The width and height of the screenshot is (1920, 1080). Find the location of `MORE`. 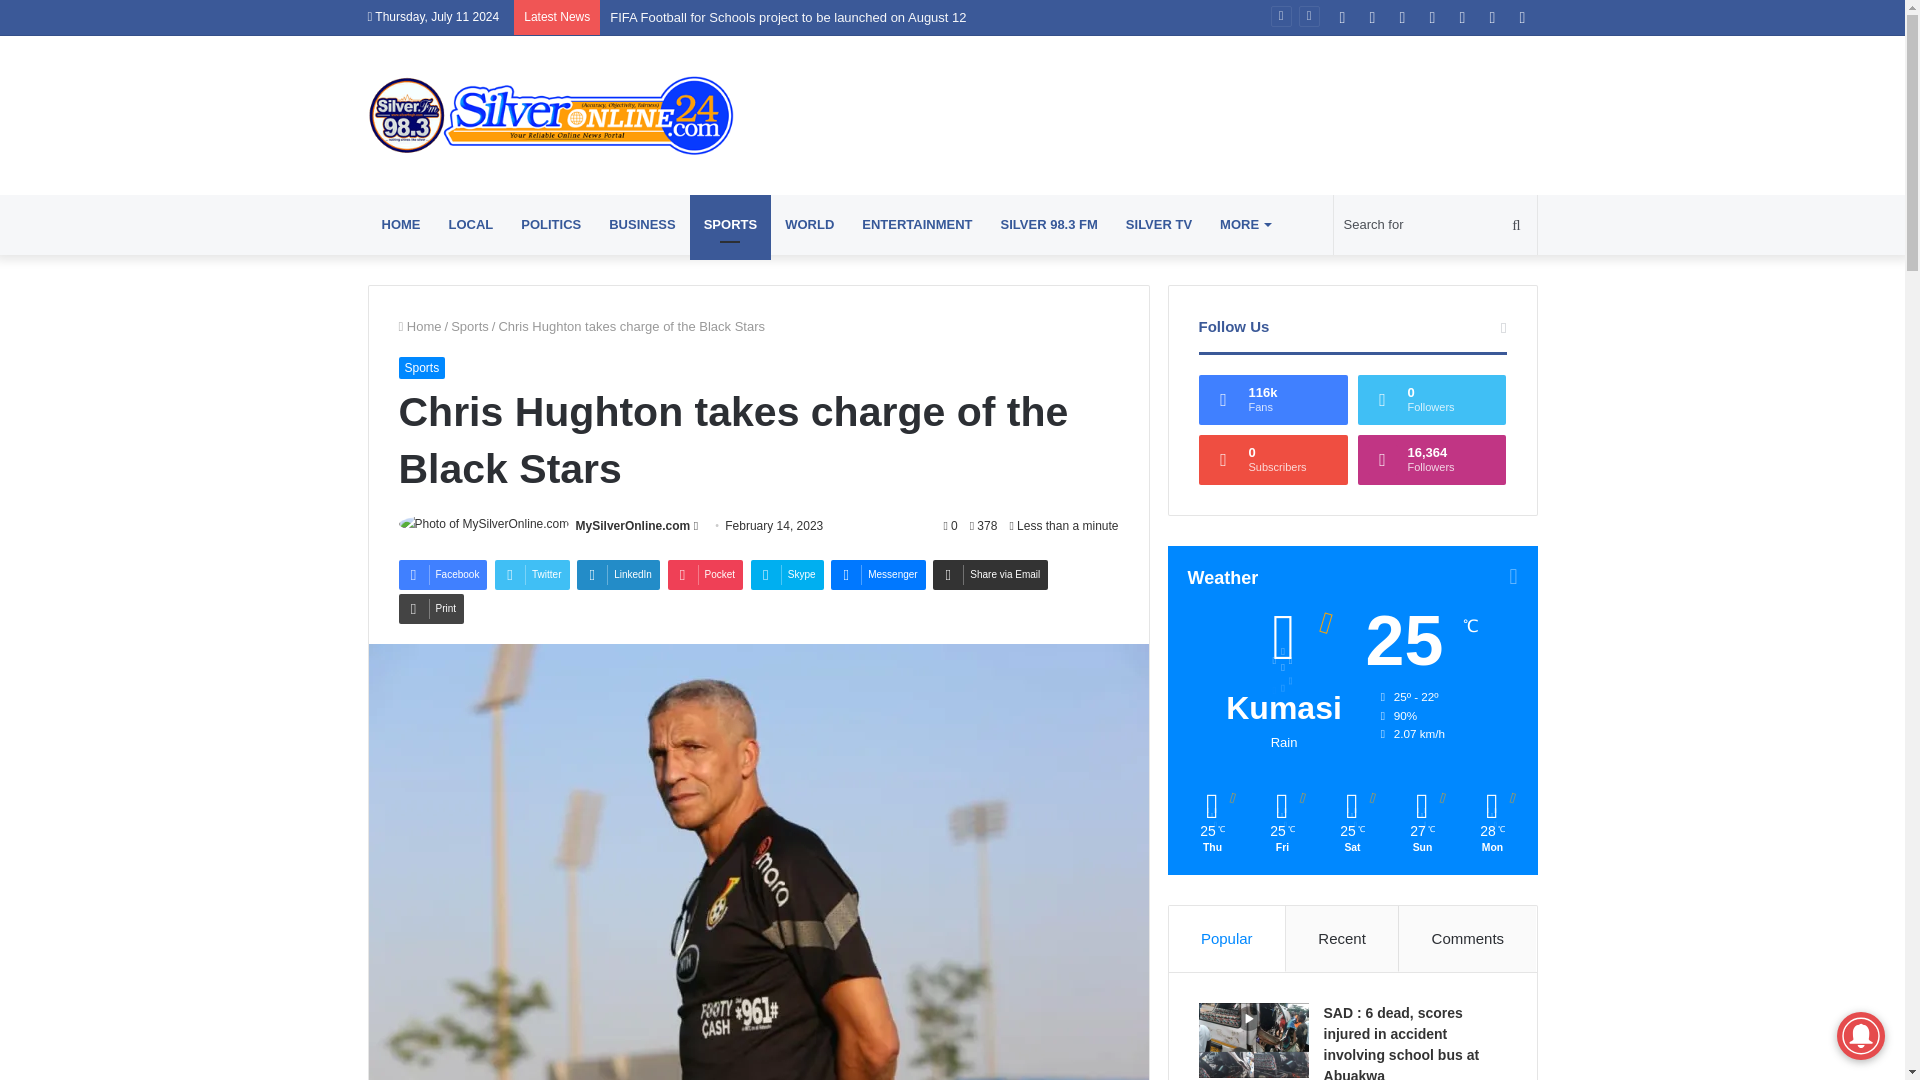

MORE is located at coordinates (1244, 224).